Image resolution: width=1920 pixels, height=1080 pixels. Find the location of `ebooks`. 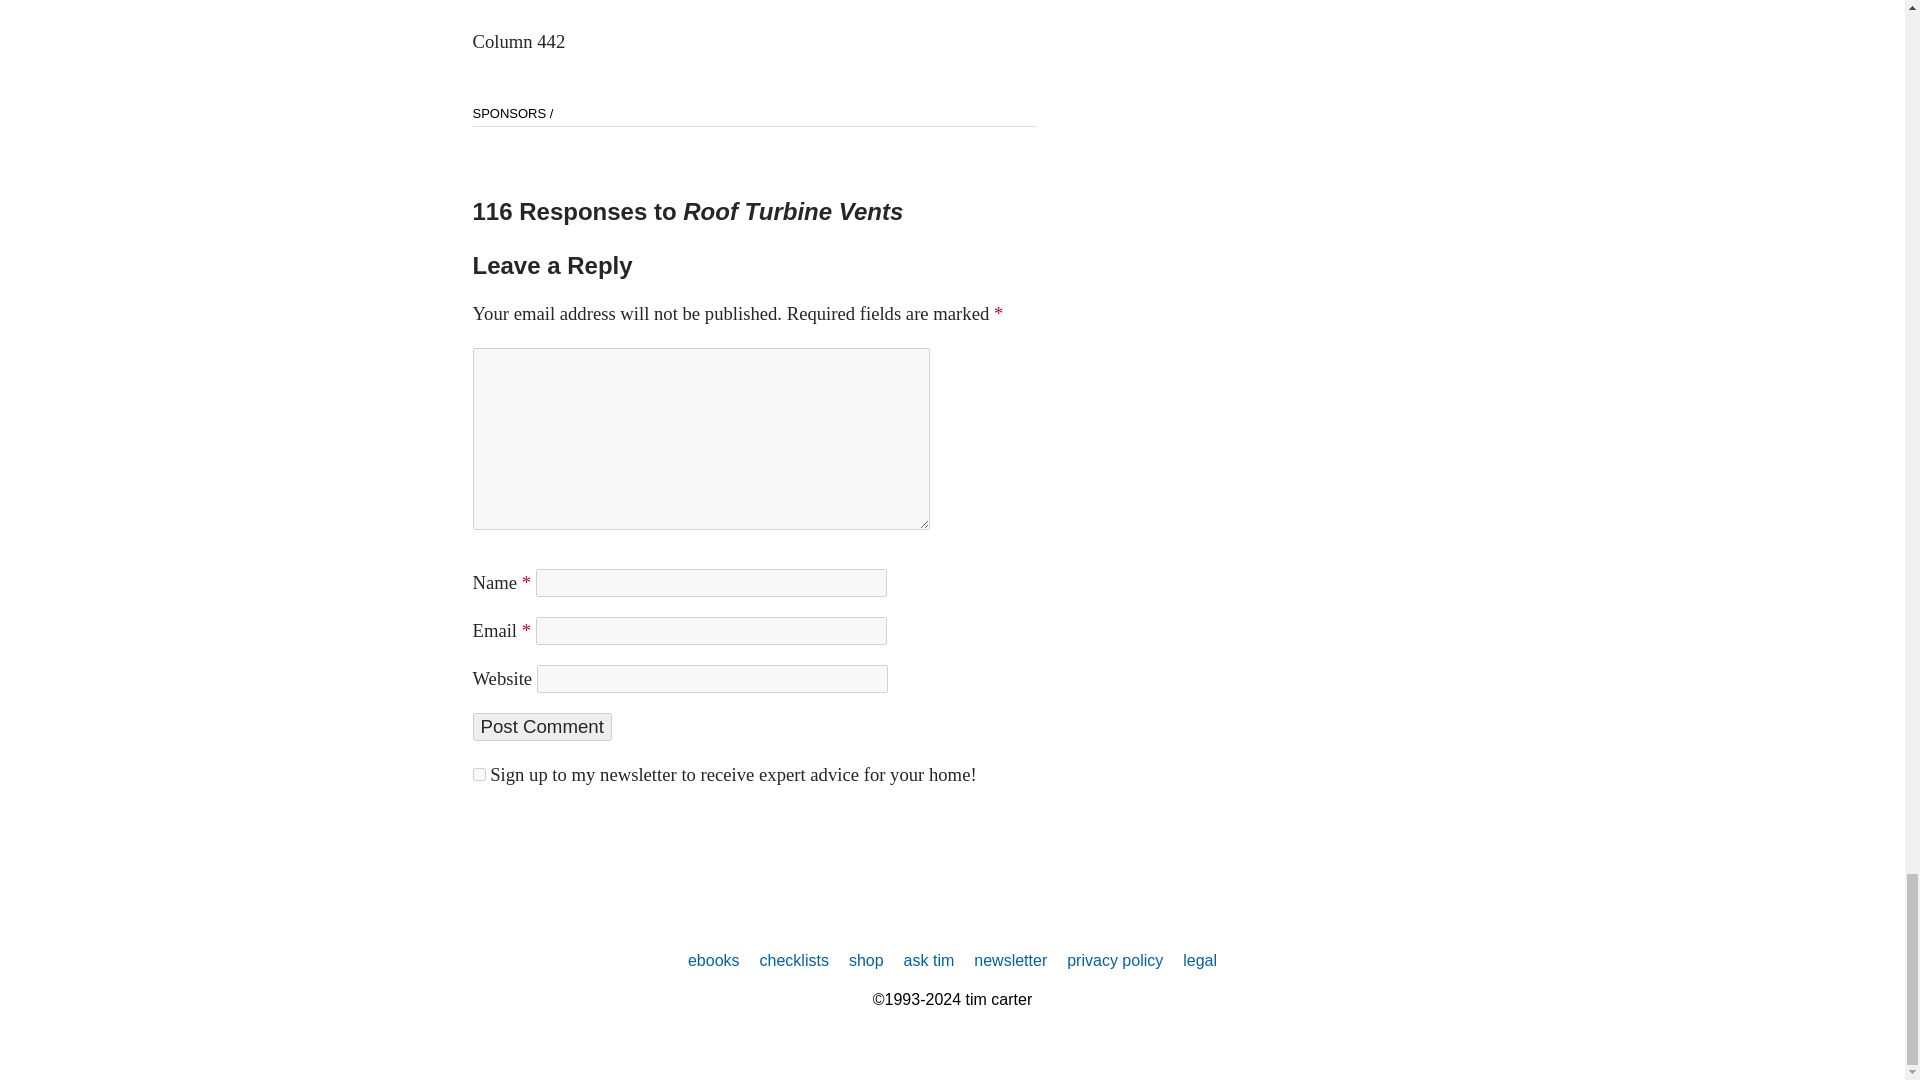

ebooks is located at coordinates (713, 960).